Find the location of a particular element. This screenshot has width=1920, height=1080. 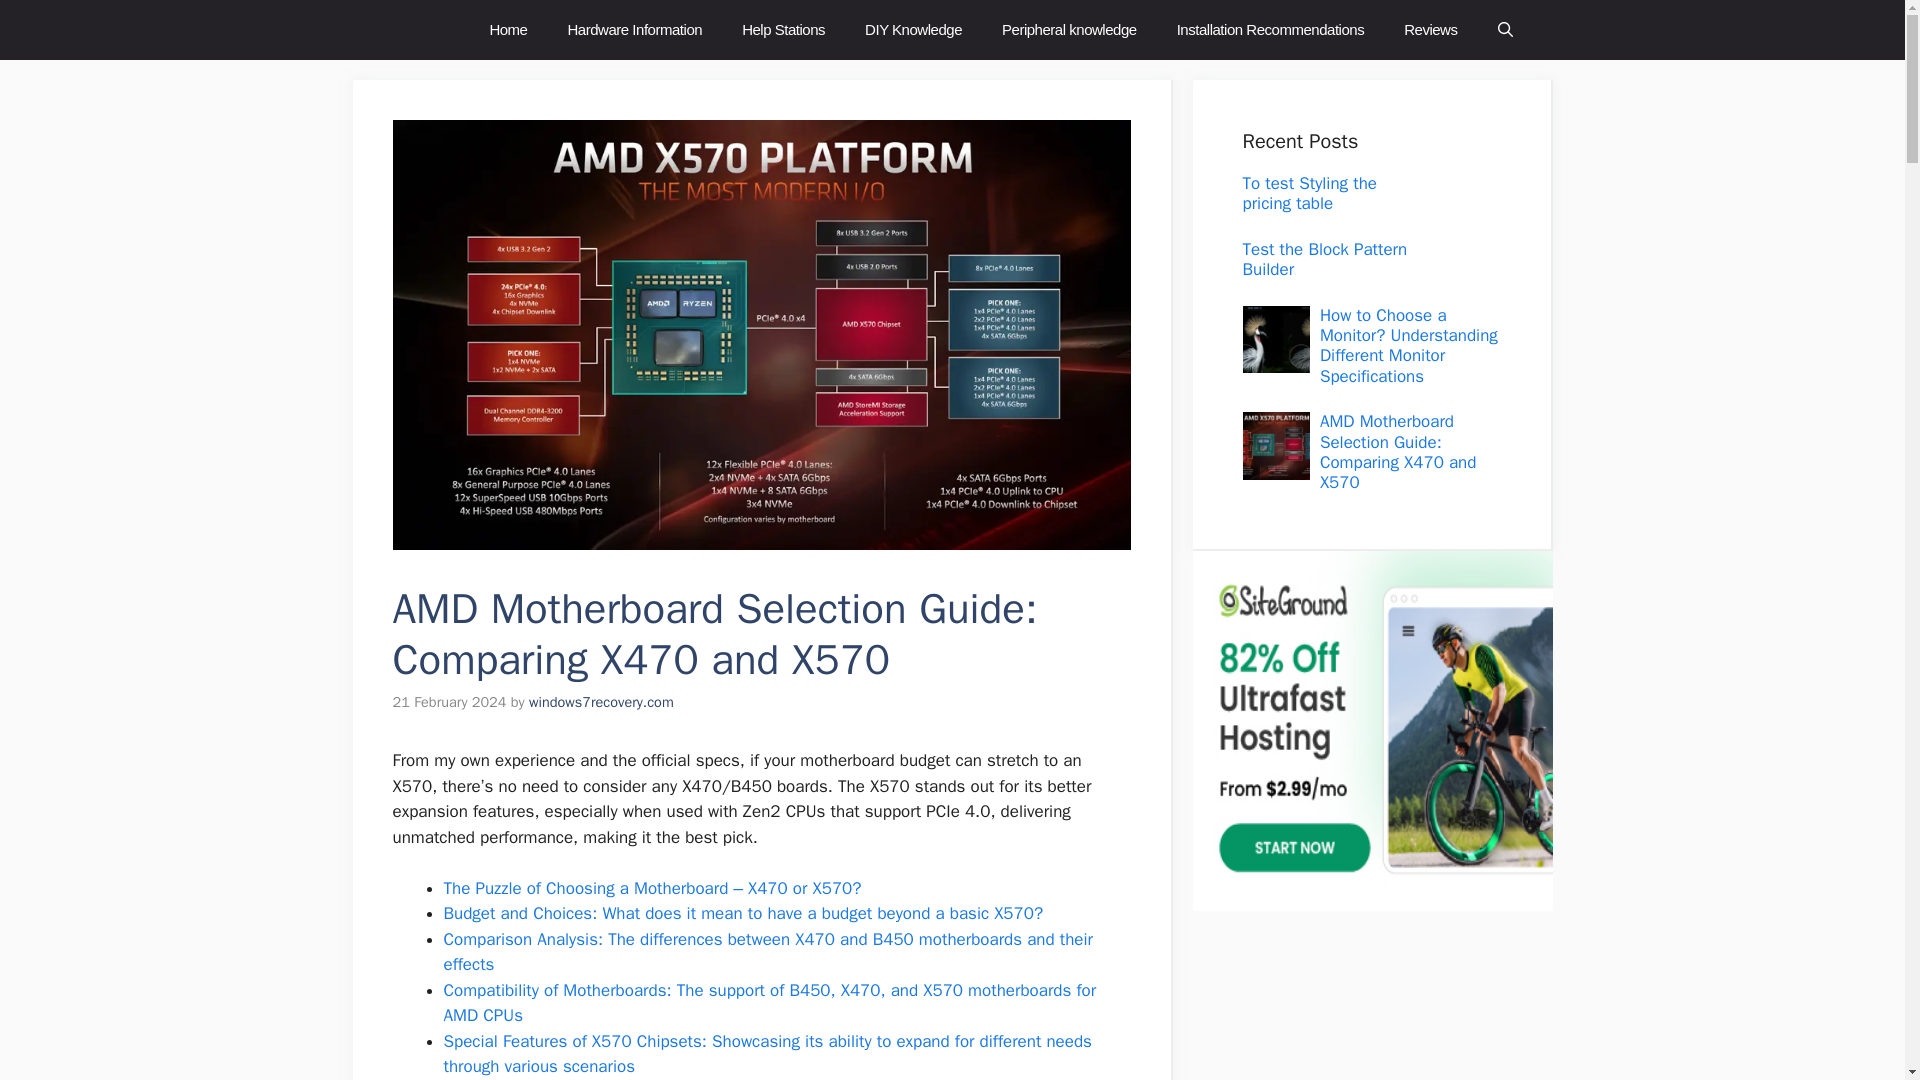

Reviews is located at coordinates (1430, 30).